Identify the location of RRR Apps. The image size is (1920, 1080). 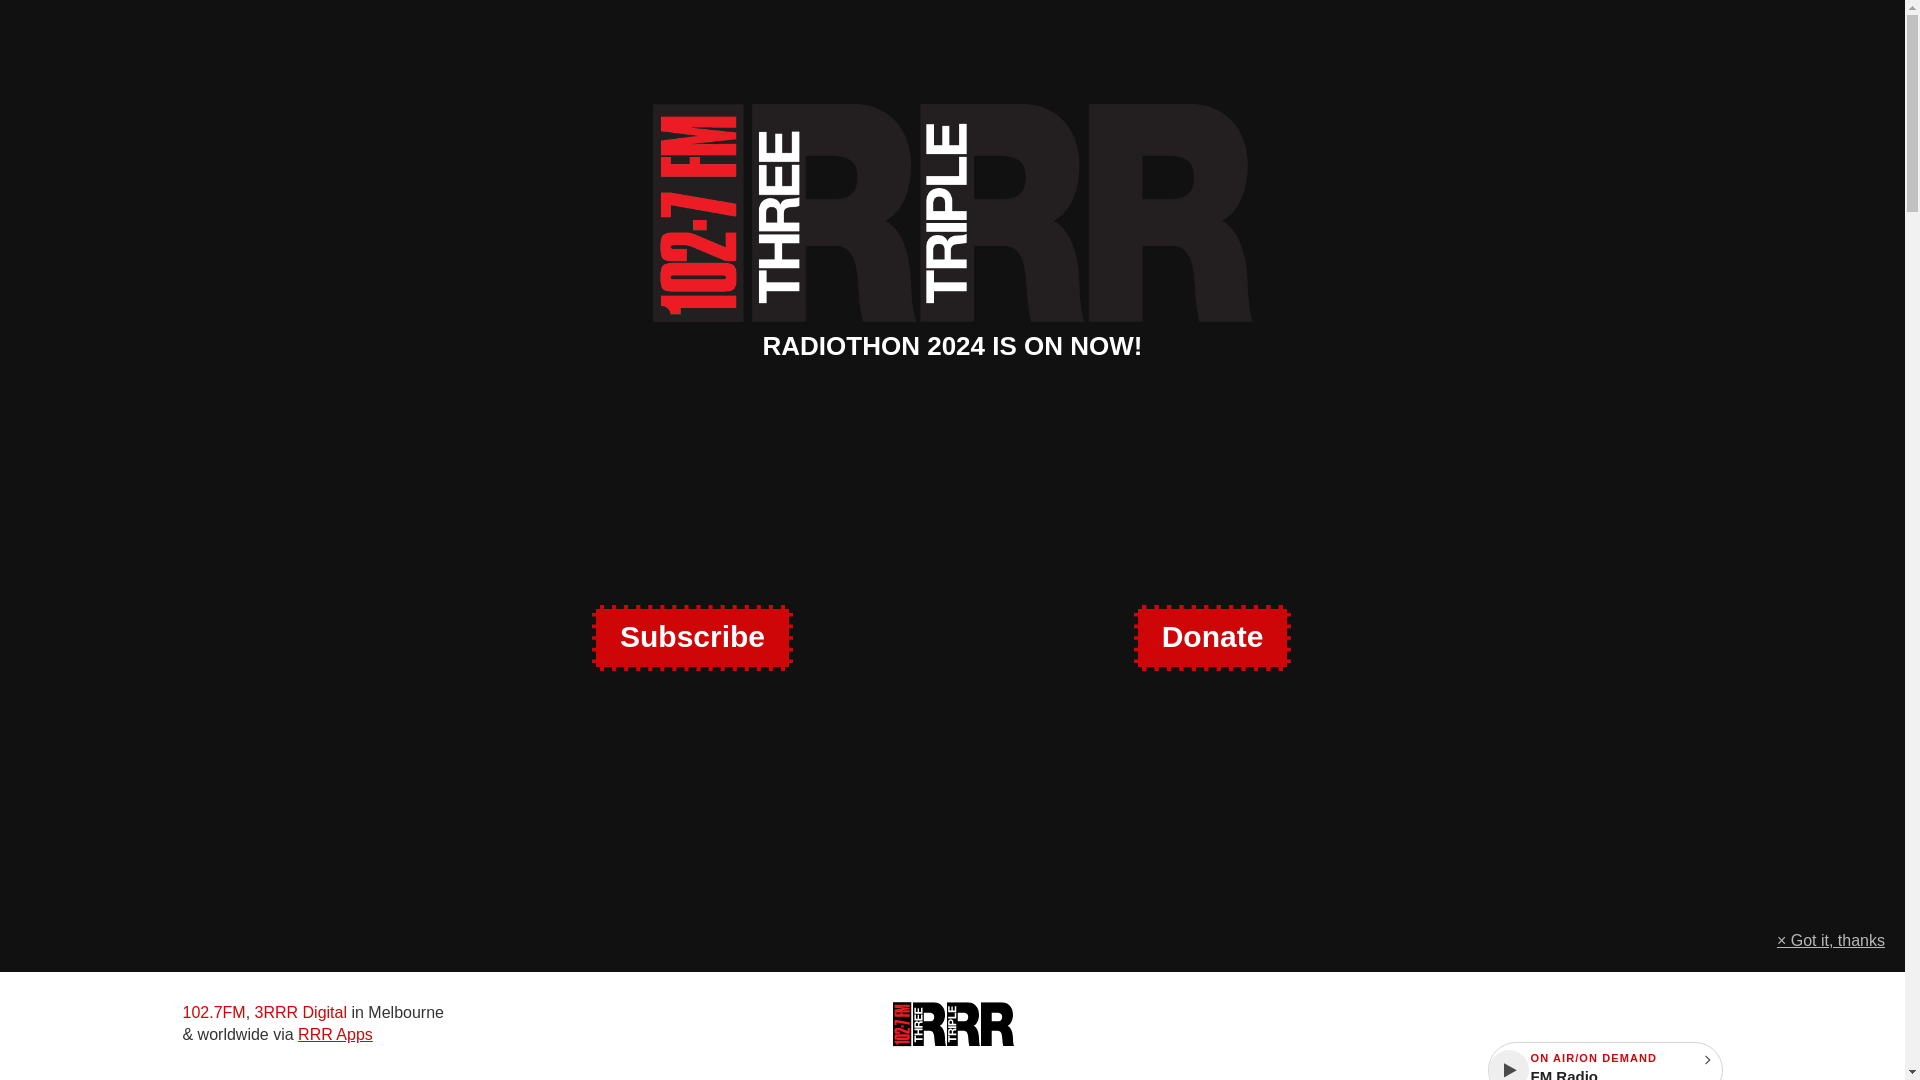
(334, 1034).